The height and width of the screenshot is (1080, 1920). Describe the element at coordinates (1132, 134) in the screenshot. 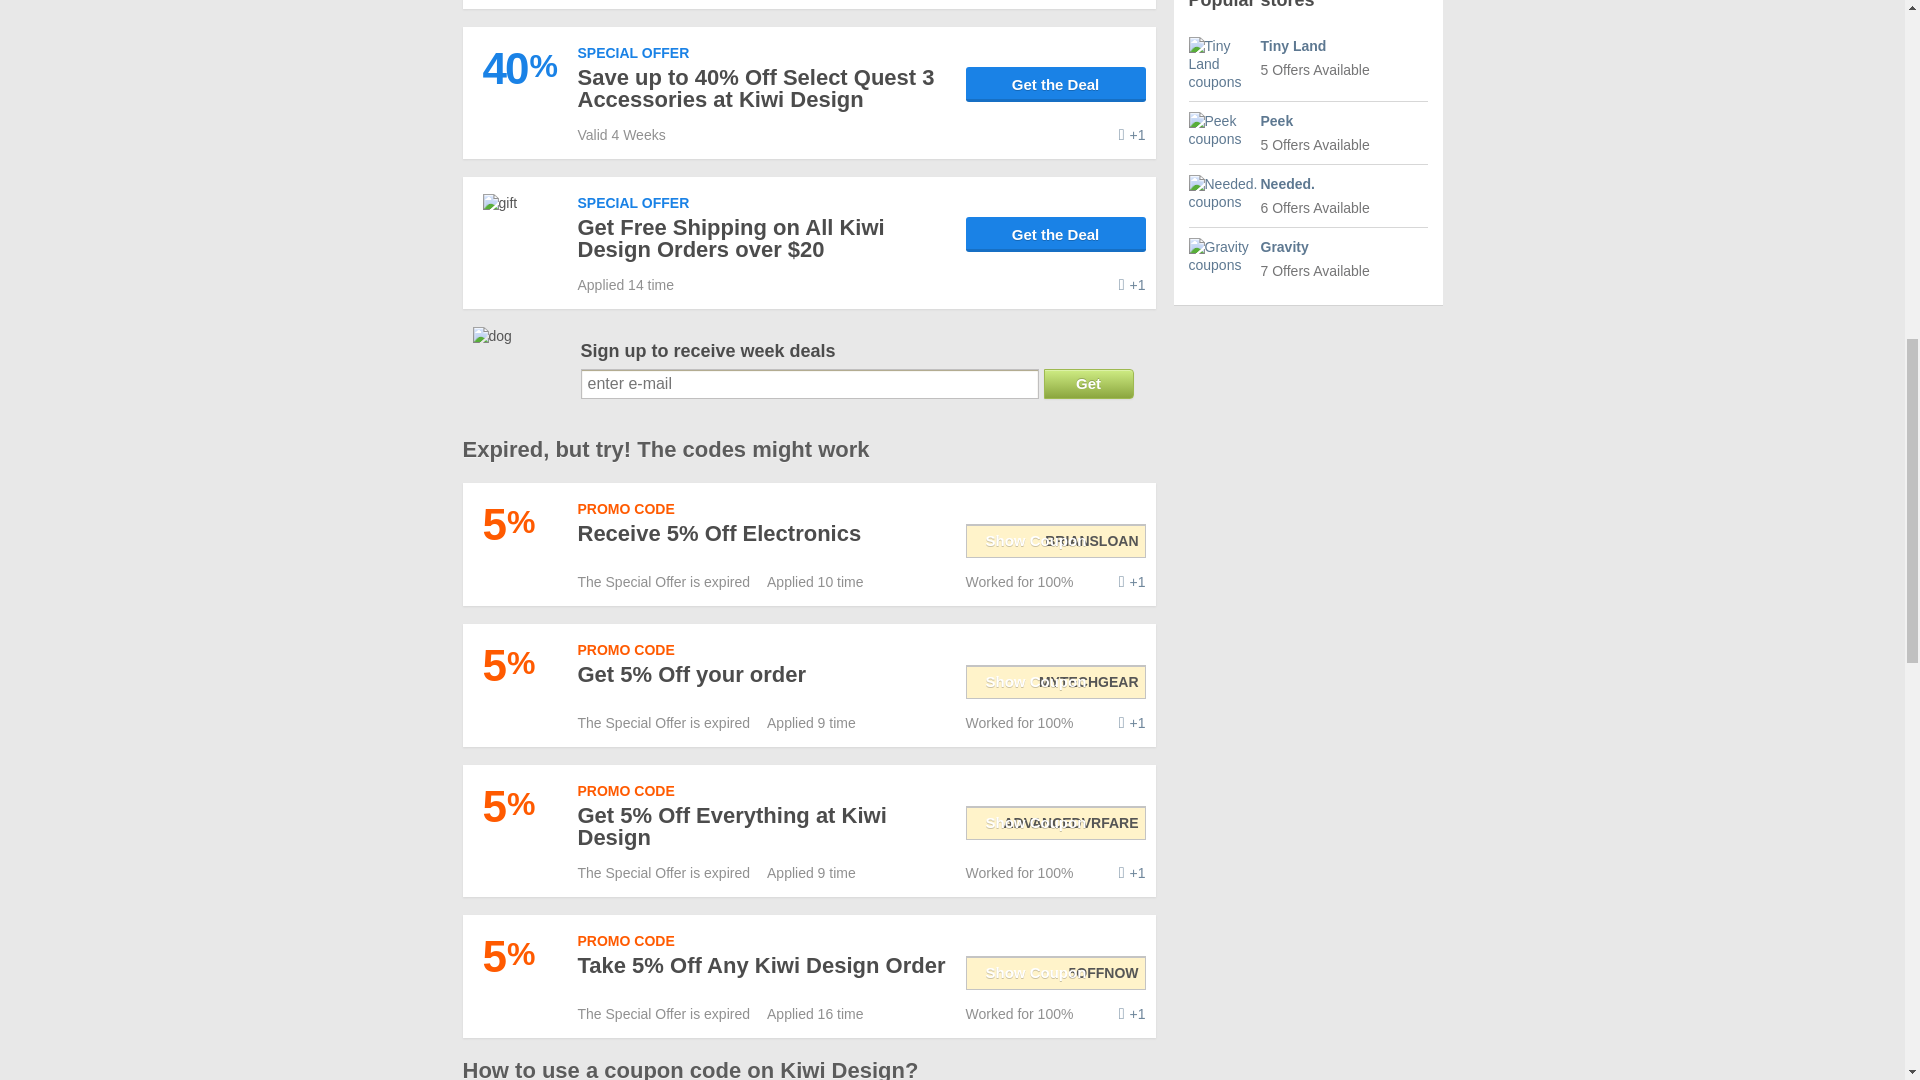

I see `Leave your comment ` at that location.